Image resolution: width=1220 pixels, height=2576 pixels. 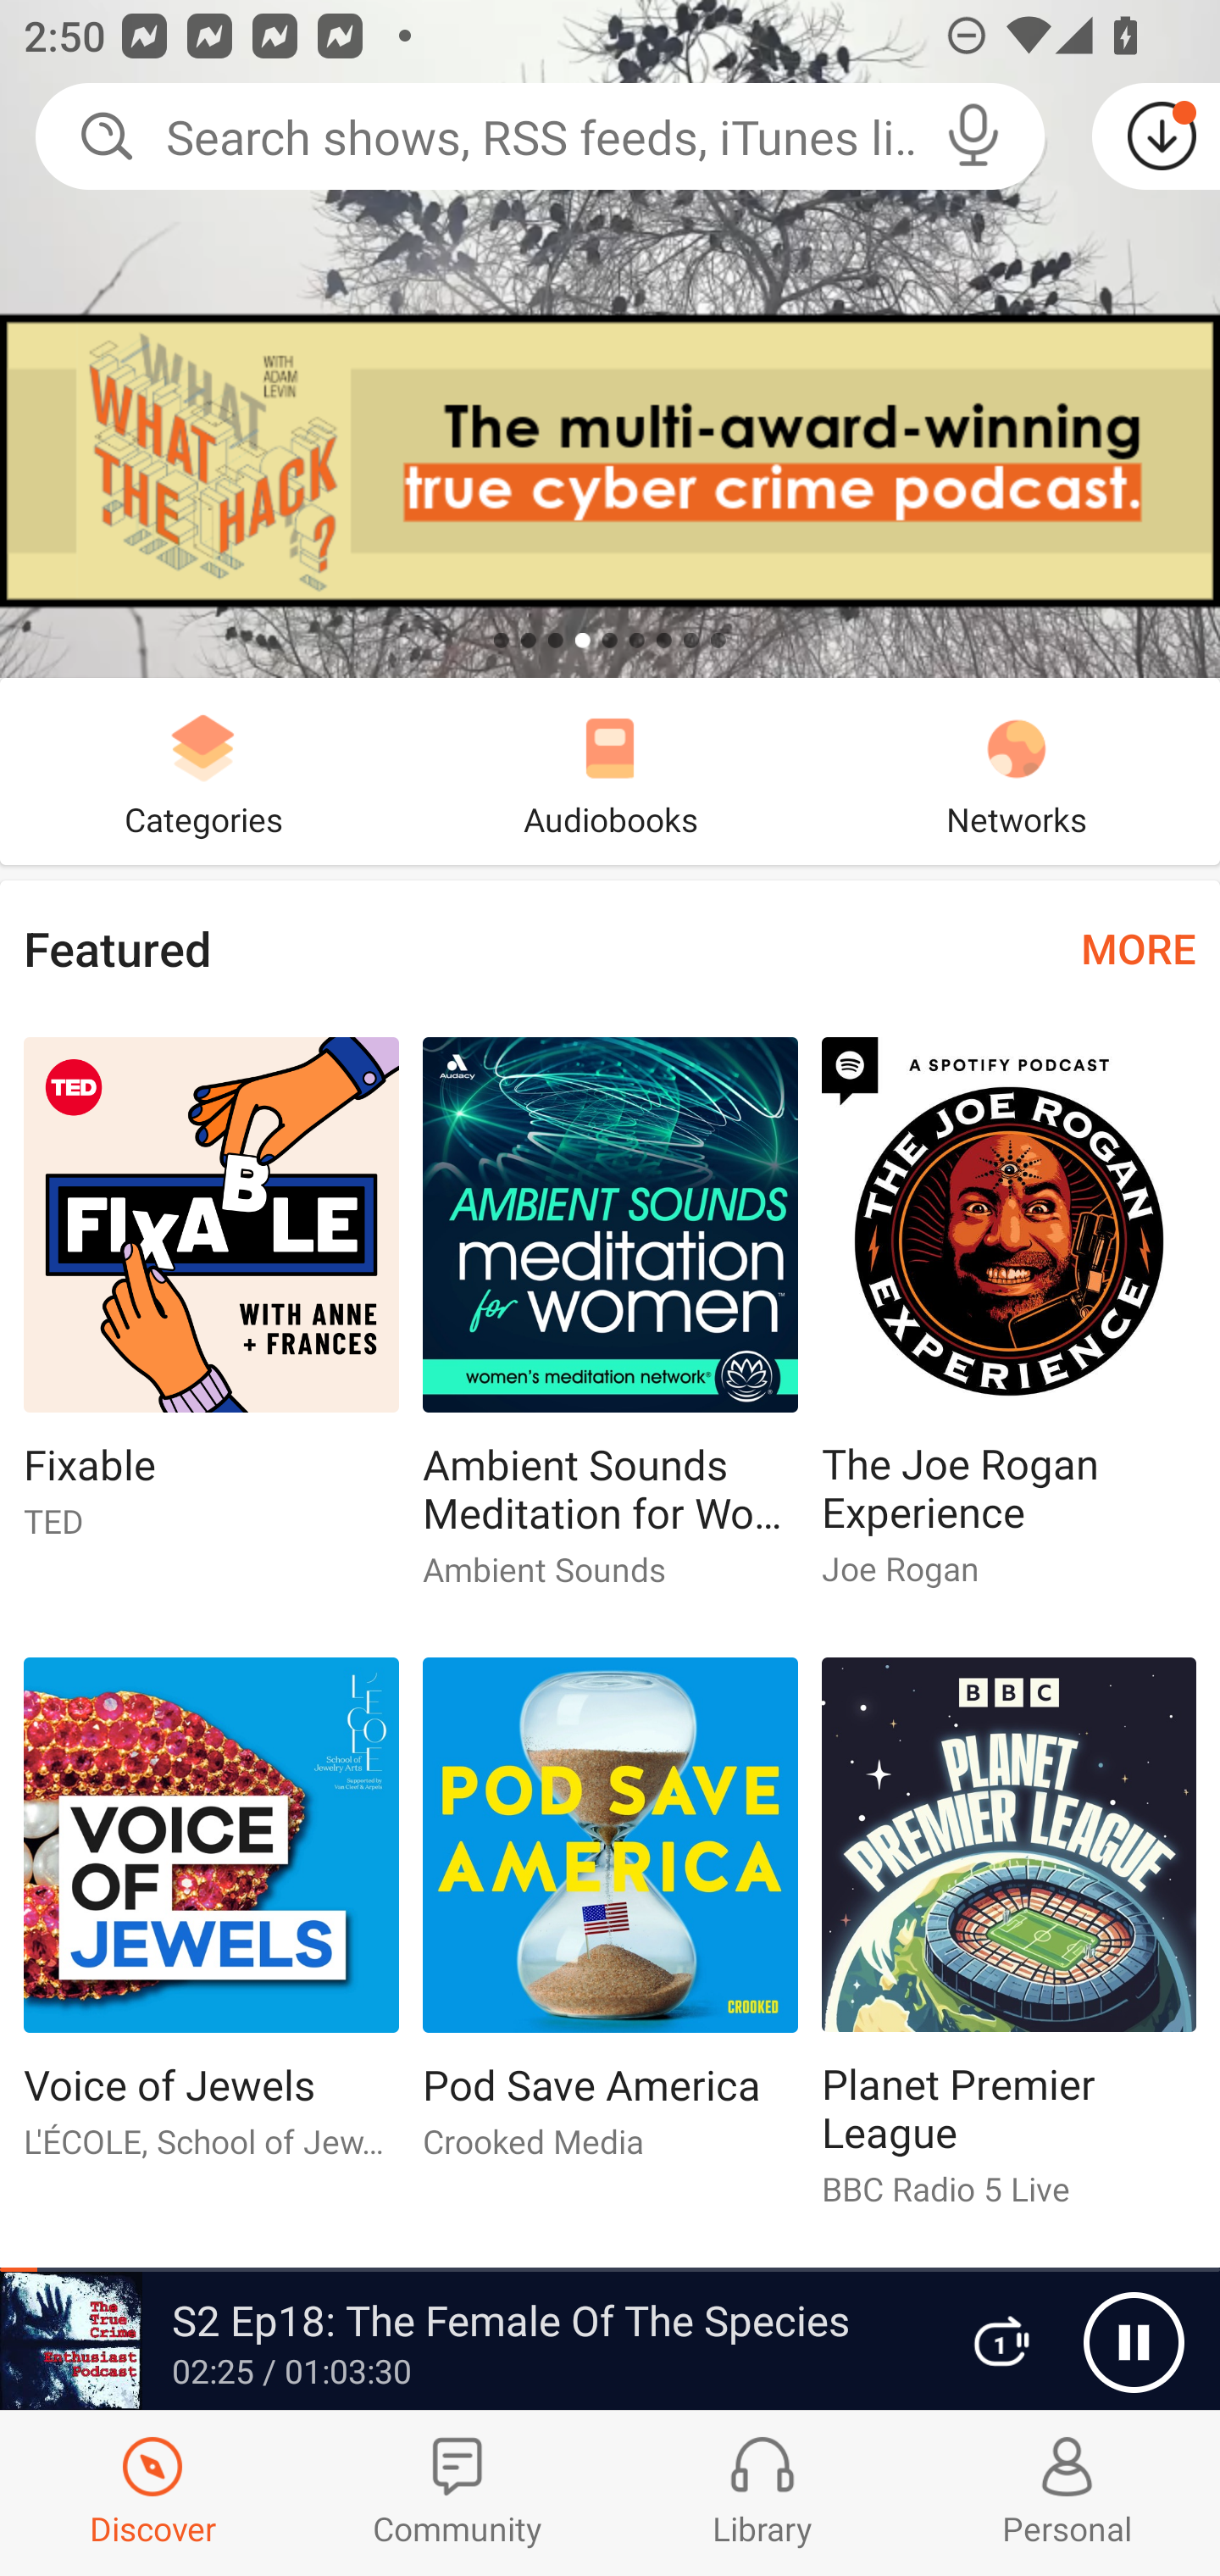 I want to click on Audiobooks, so click(x=610, y=771).